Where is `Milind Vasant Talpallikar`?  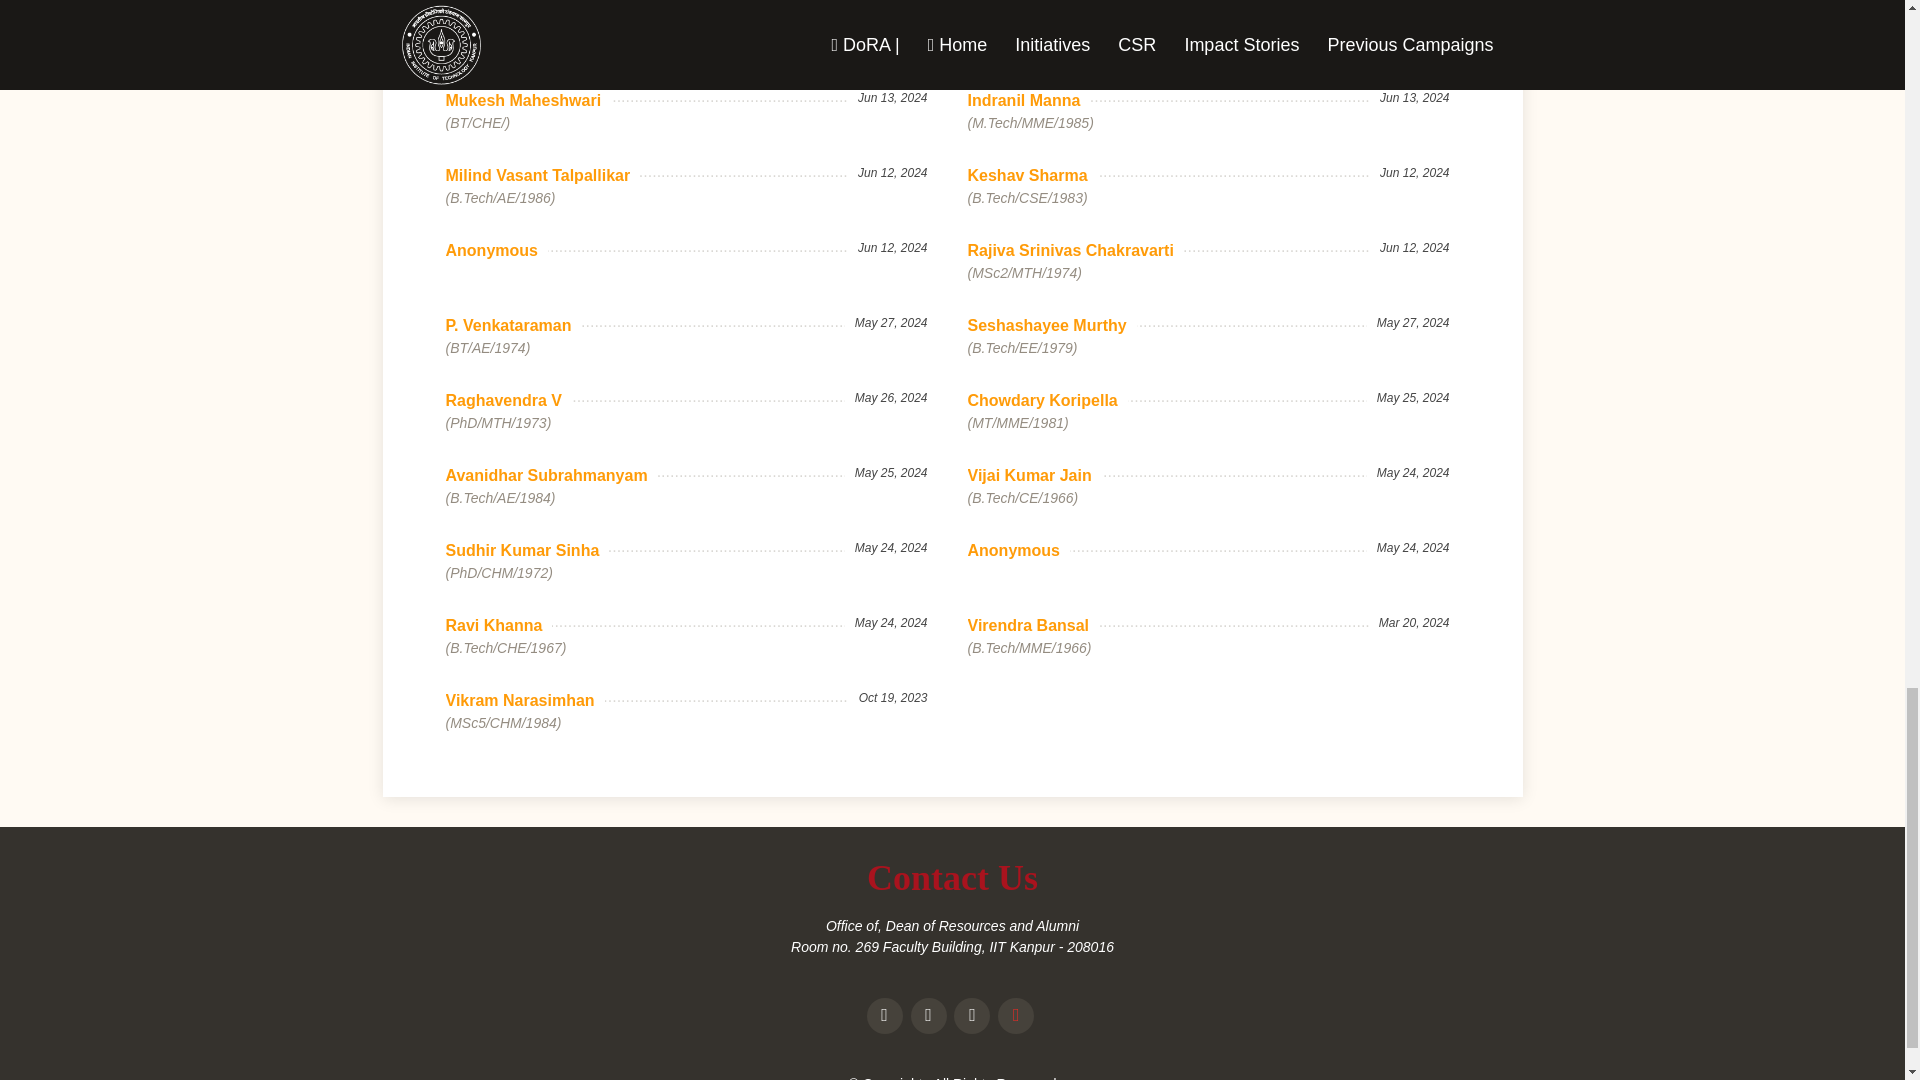 Milind Vasant Talpallikar is located at coordinates (543, 176).